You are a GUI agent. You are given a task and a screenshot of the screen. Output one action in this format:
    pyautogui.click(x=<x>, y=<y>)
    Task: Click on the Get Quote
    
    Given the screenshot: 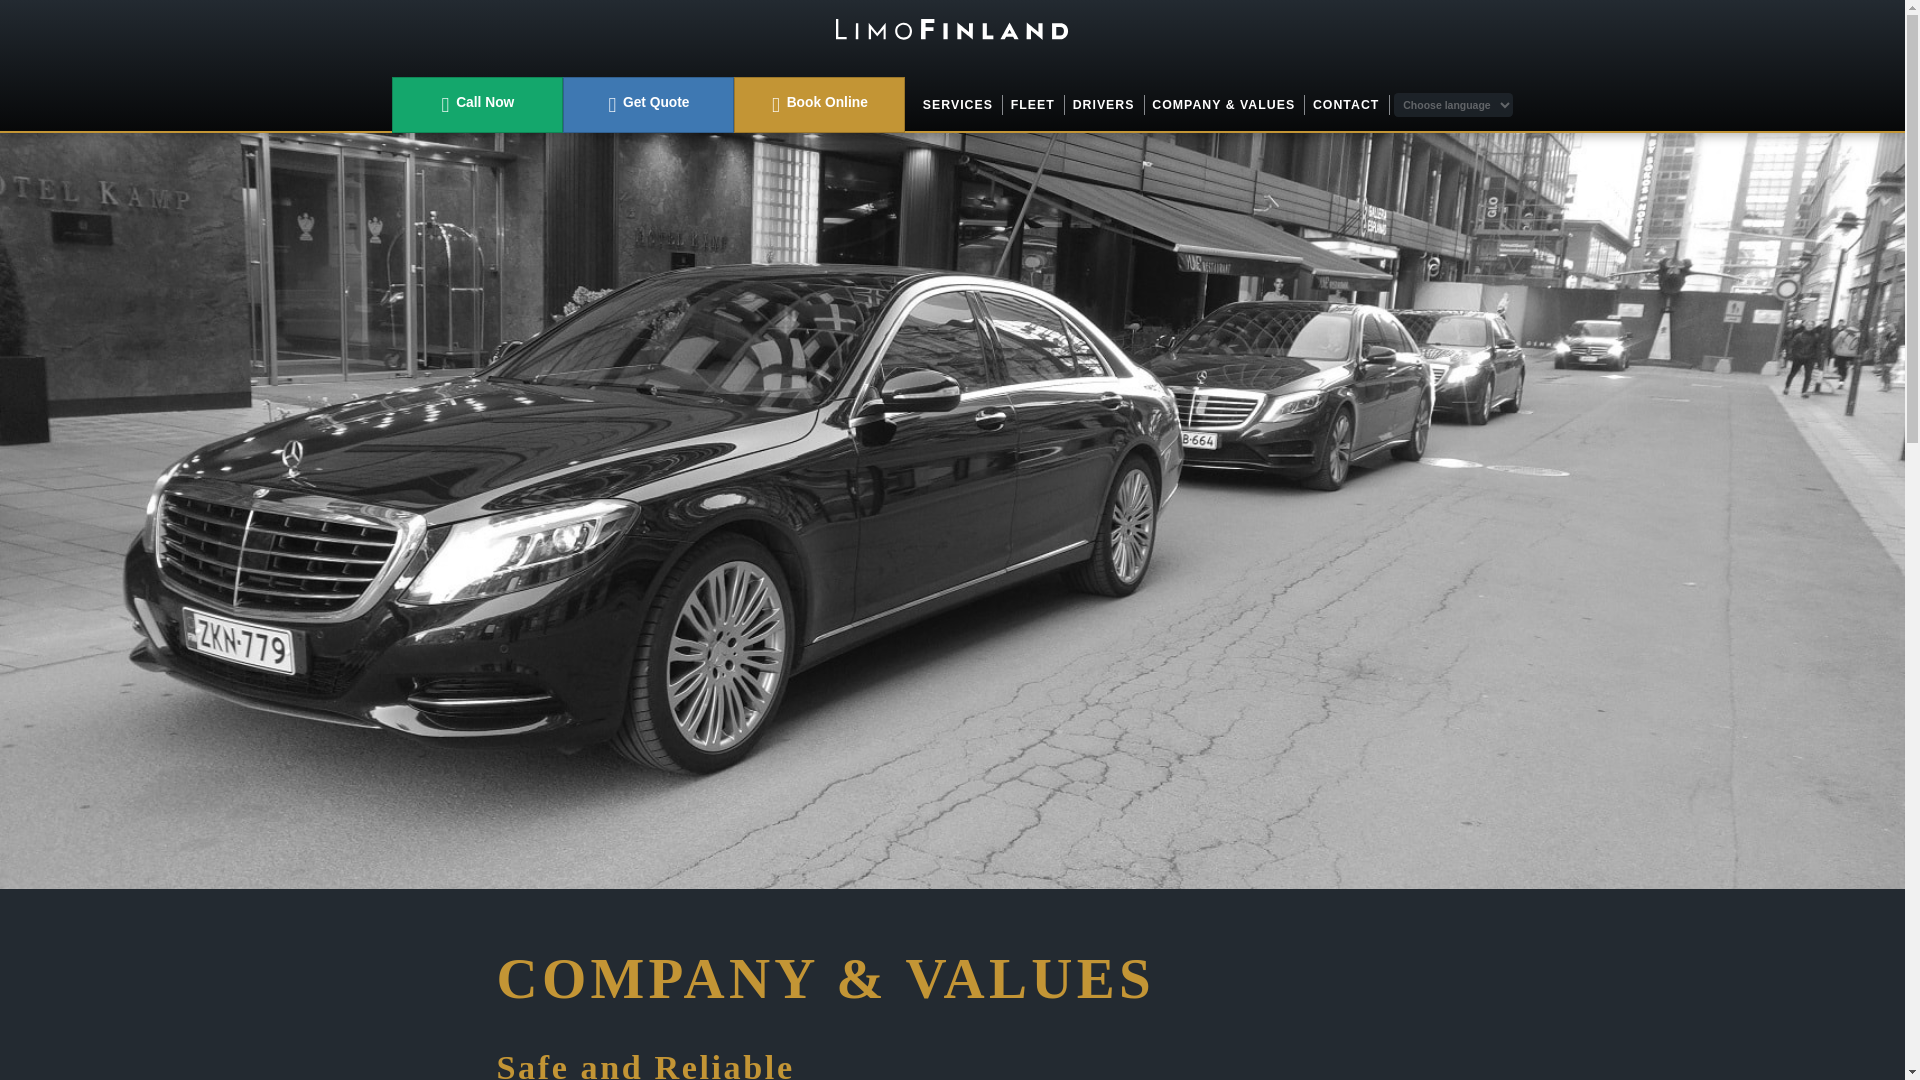 What is the action you would take?
    pyautogui.click(x=648, y=104)
    